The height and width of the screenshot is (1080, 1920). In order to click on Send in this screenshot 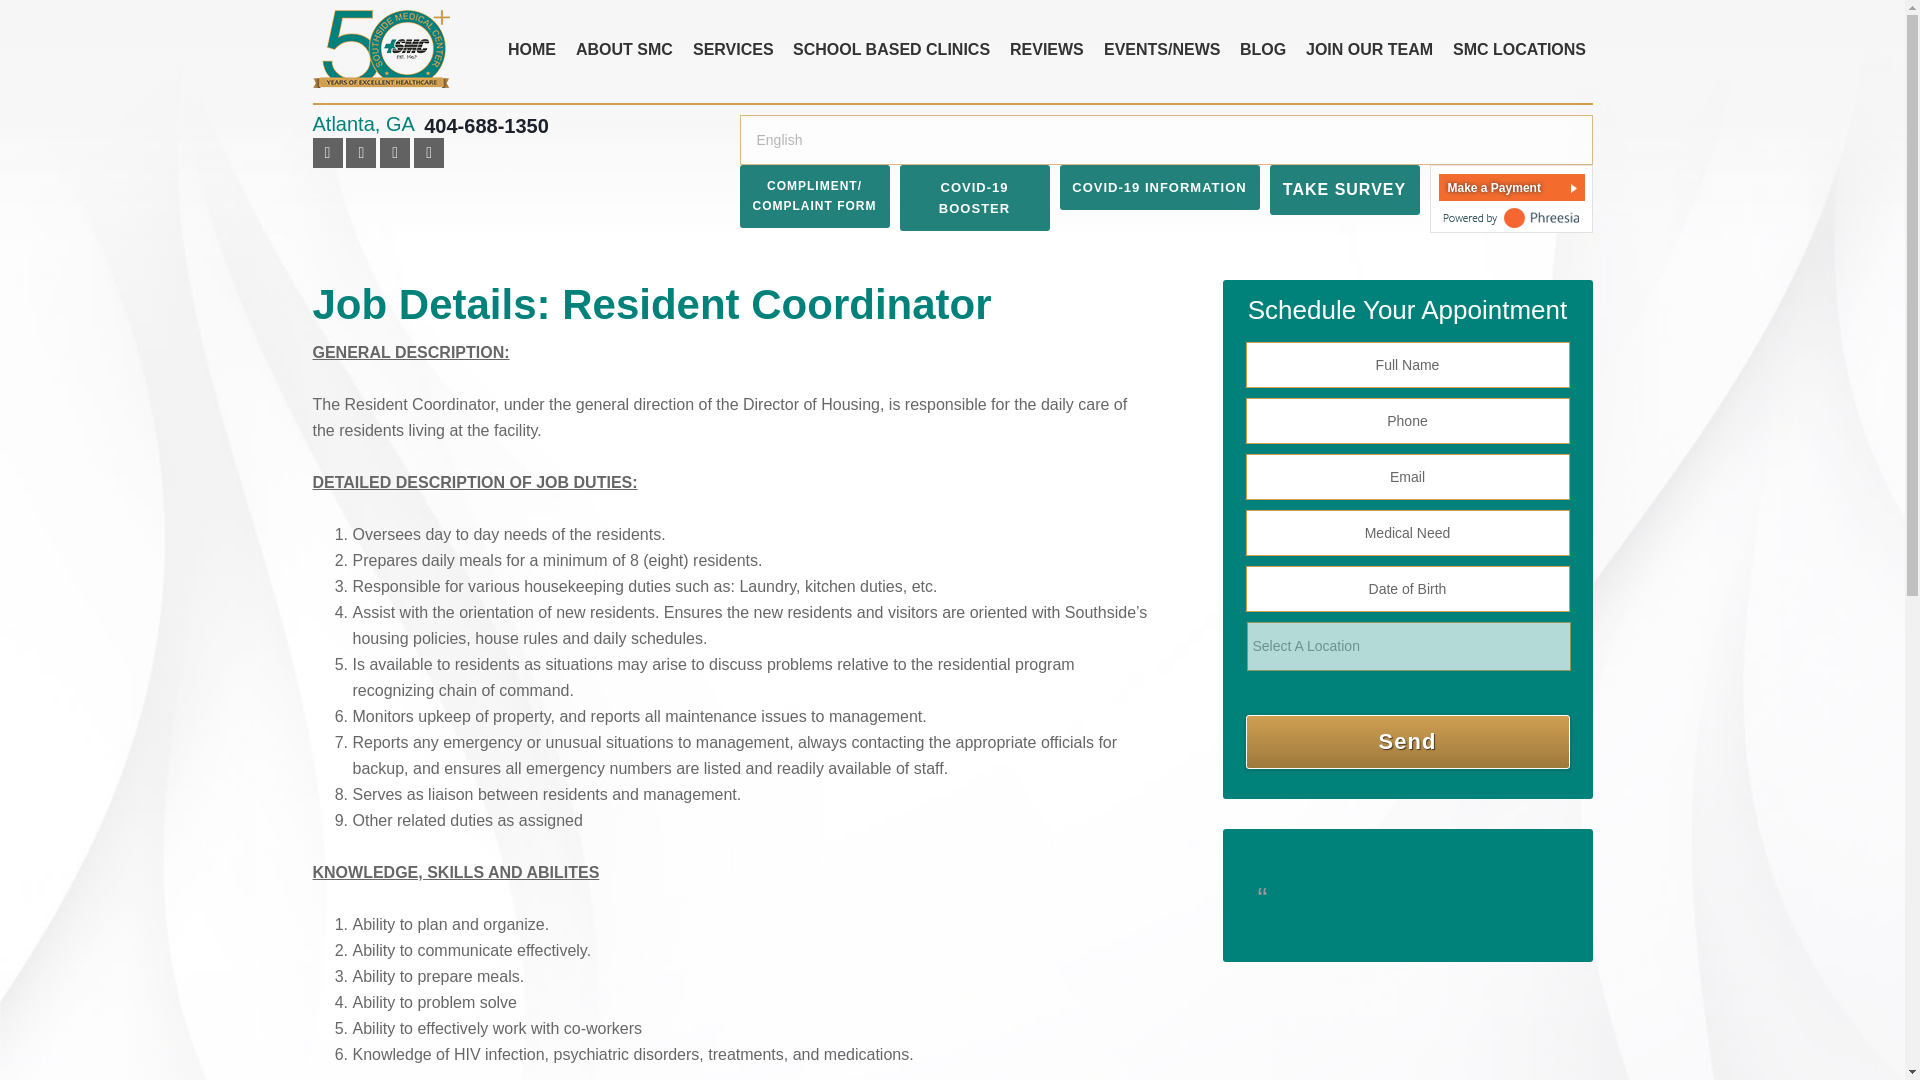, I will do `click(1408, 741)`.